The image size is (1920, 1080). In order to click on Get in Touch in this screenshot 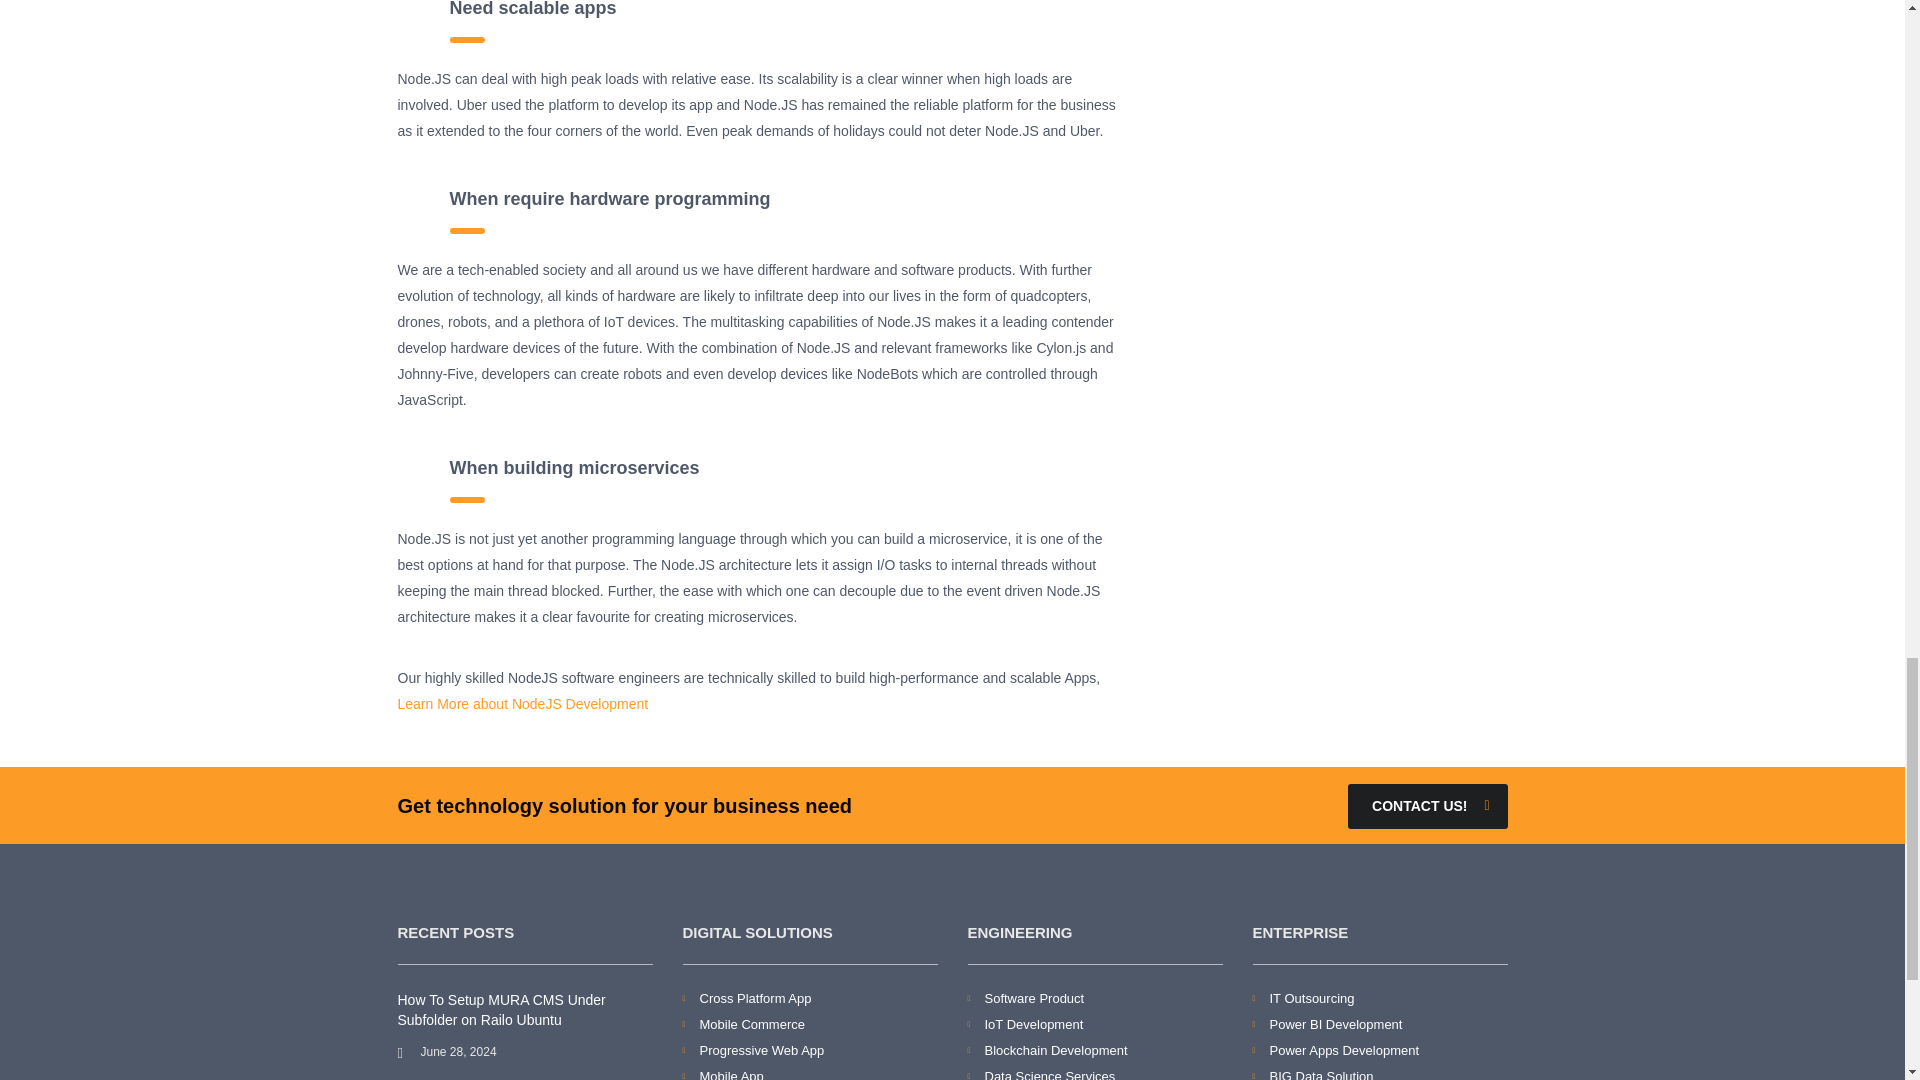, I will do `click(1427, 806)`.